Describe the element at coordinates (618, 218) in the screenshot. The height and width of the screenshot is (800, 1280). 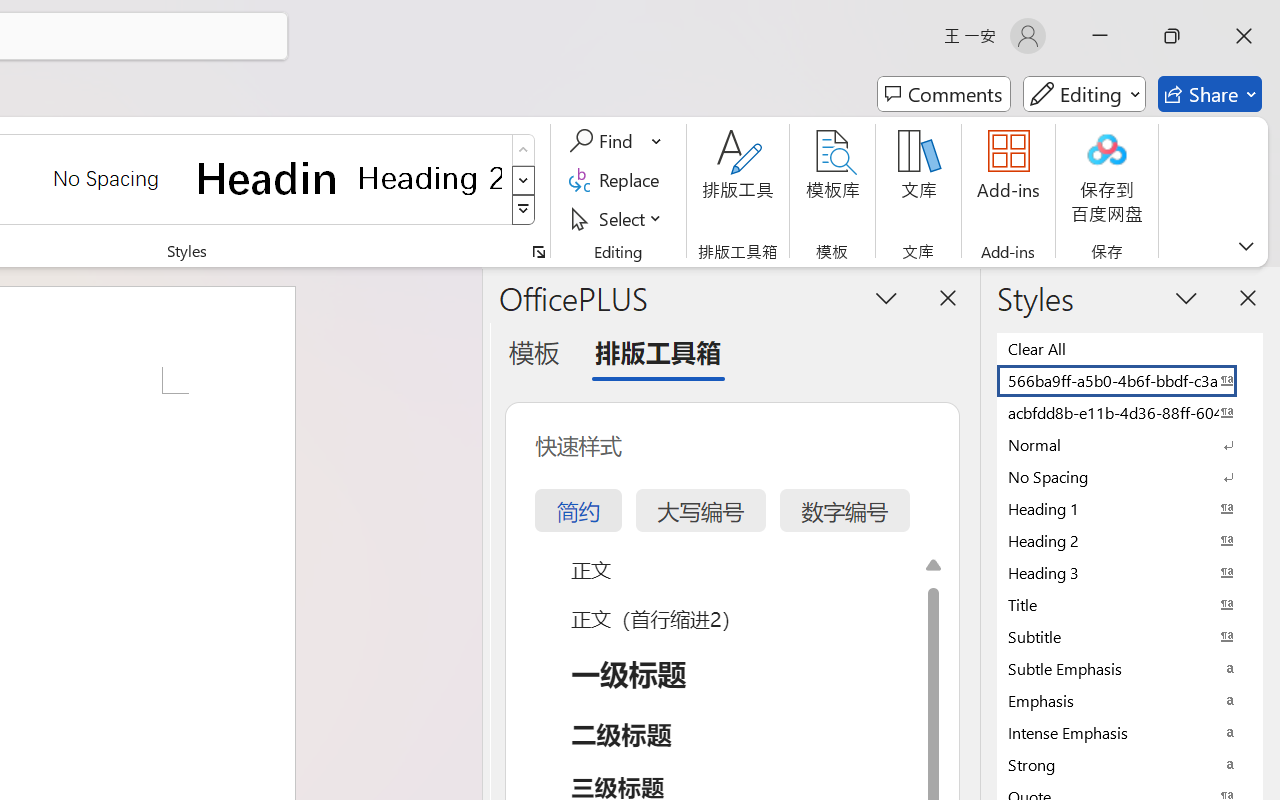
I see `Select` at that location.